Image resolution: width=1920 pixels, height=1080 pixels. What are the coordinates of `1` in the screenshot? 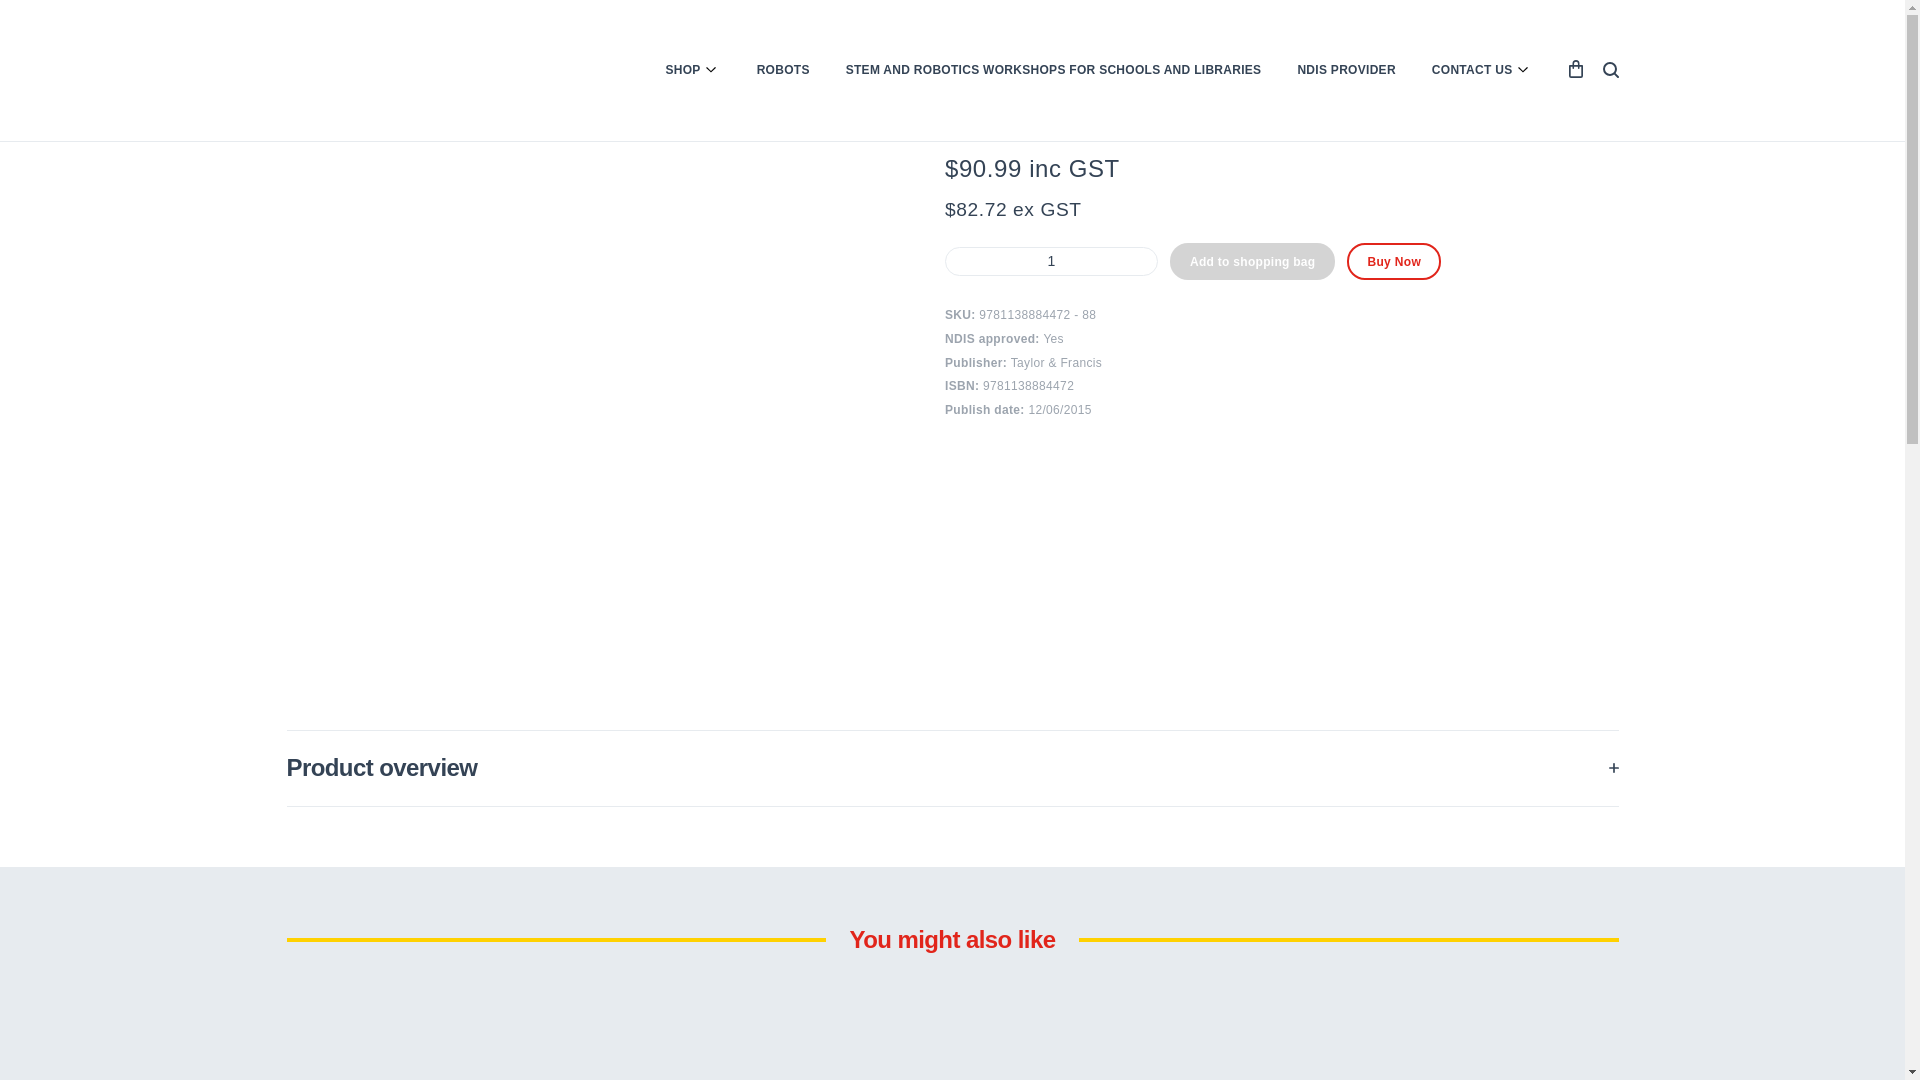 It's located at (1050, 261).